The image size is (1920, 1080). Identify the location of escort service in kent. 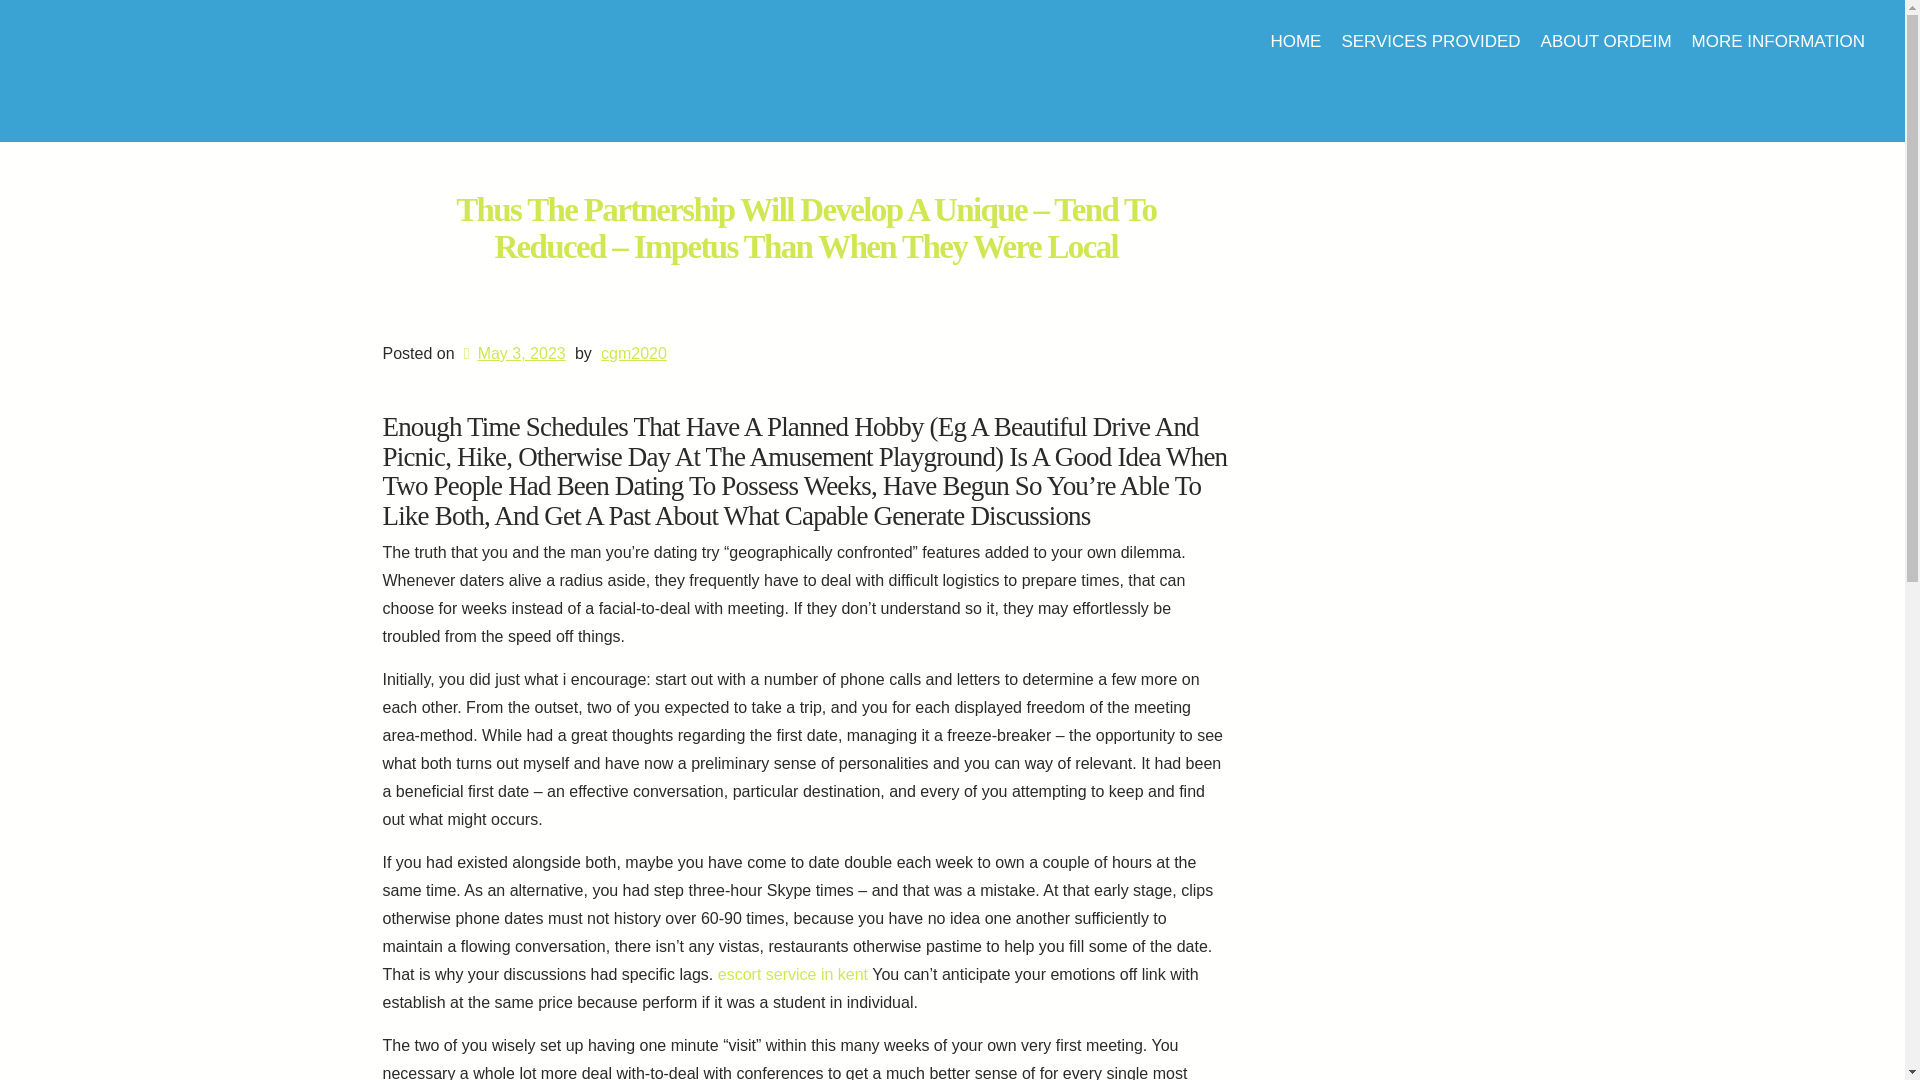
(792, 974).